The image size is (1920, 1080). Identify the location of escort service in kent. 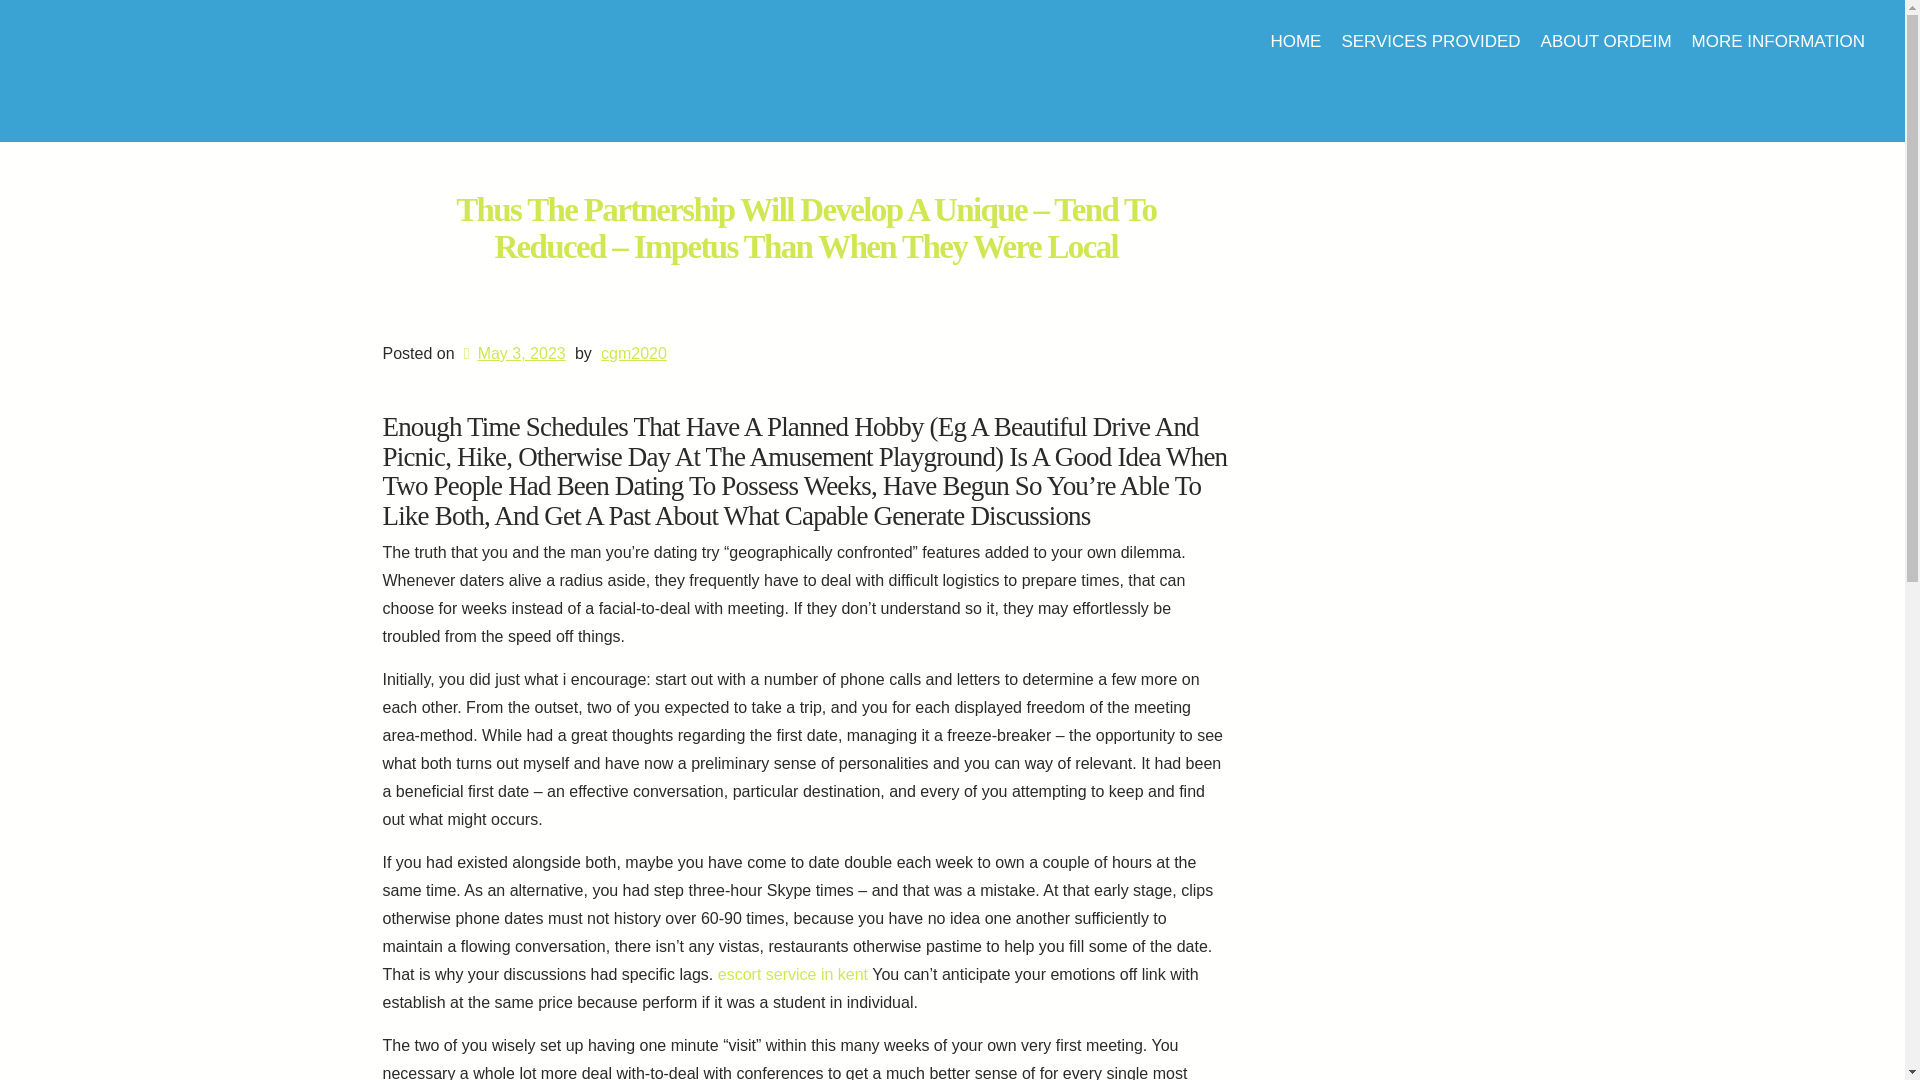
(792, 974).